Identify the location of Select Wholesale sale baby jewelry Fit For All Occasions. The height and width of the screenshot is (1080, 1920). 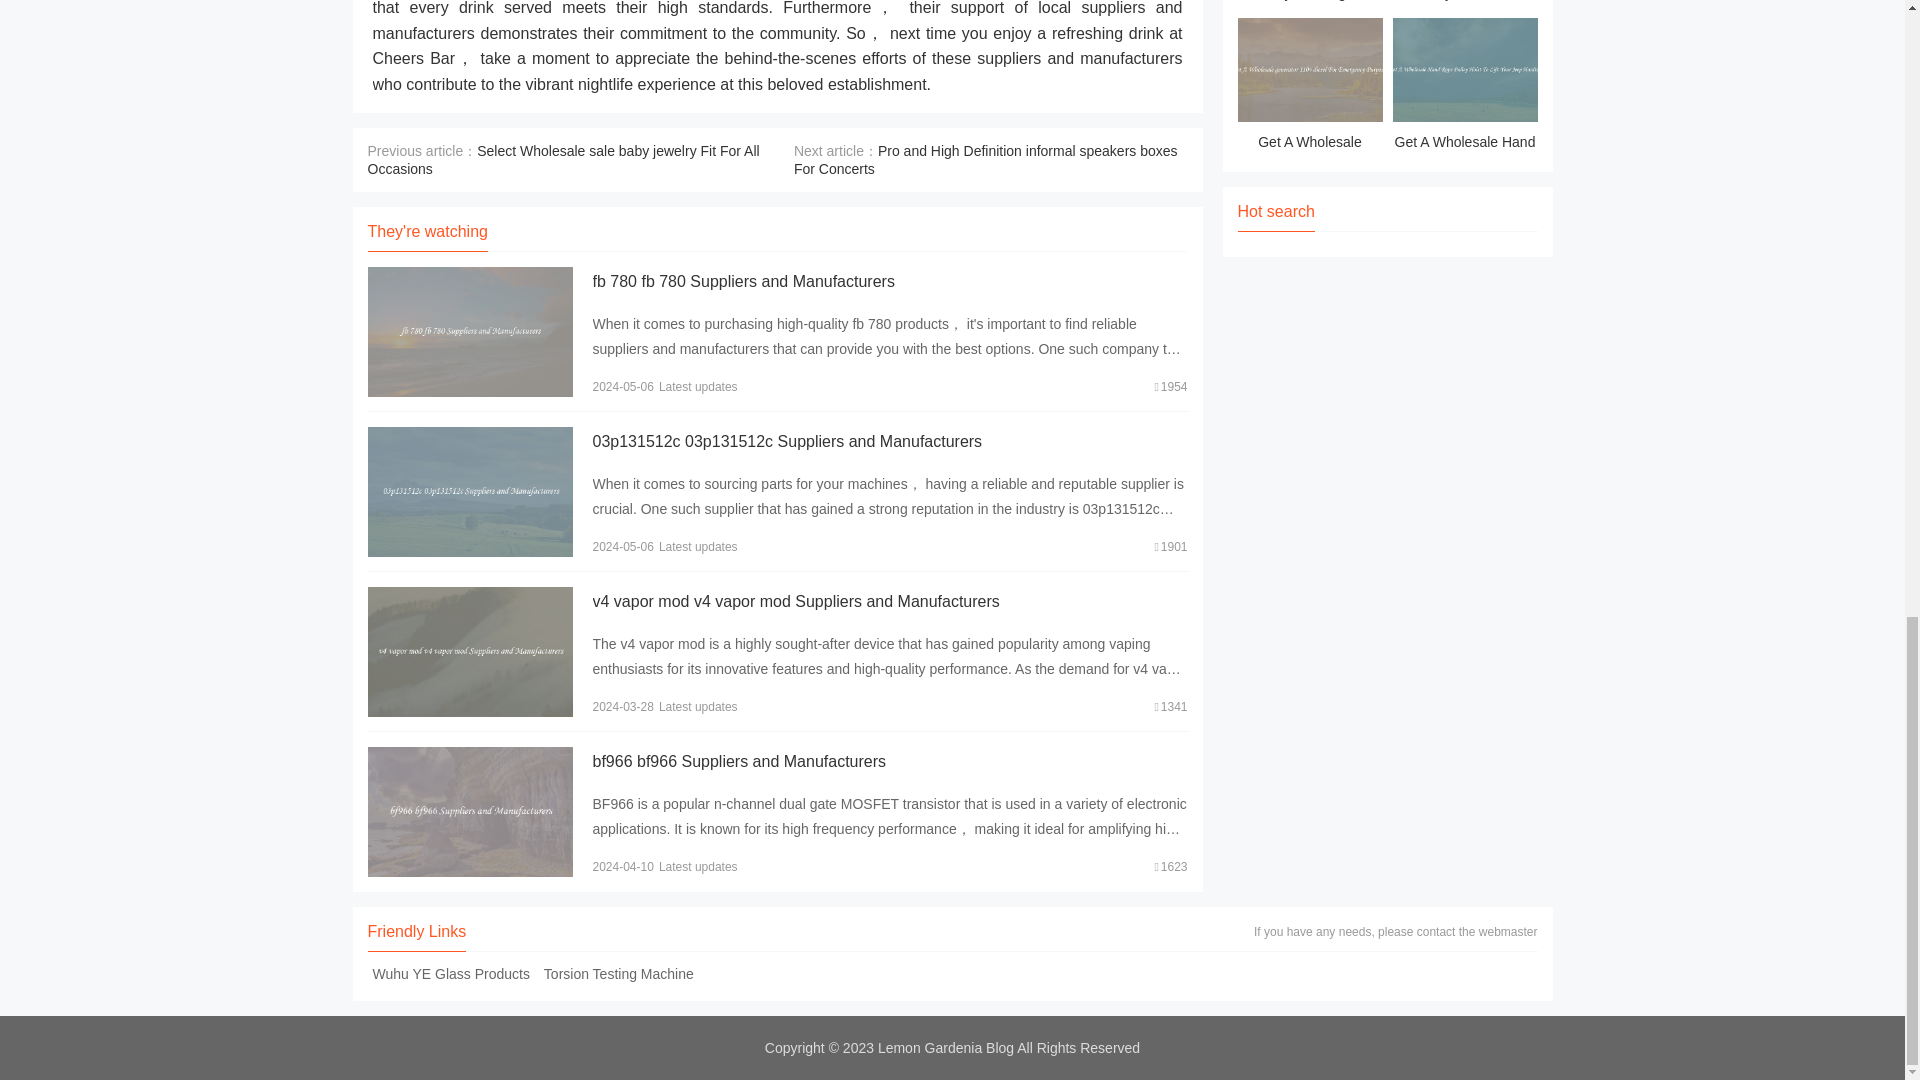
(564, 160).